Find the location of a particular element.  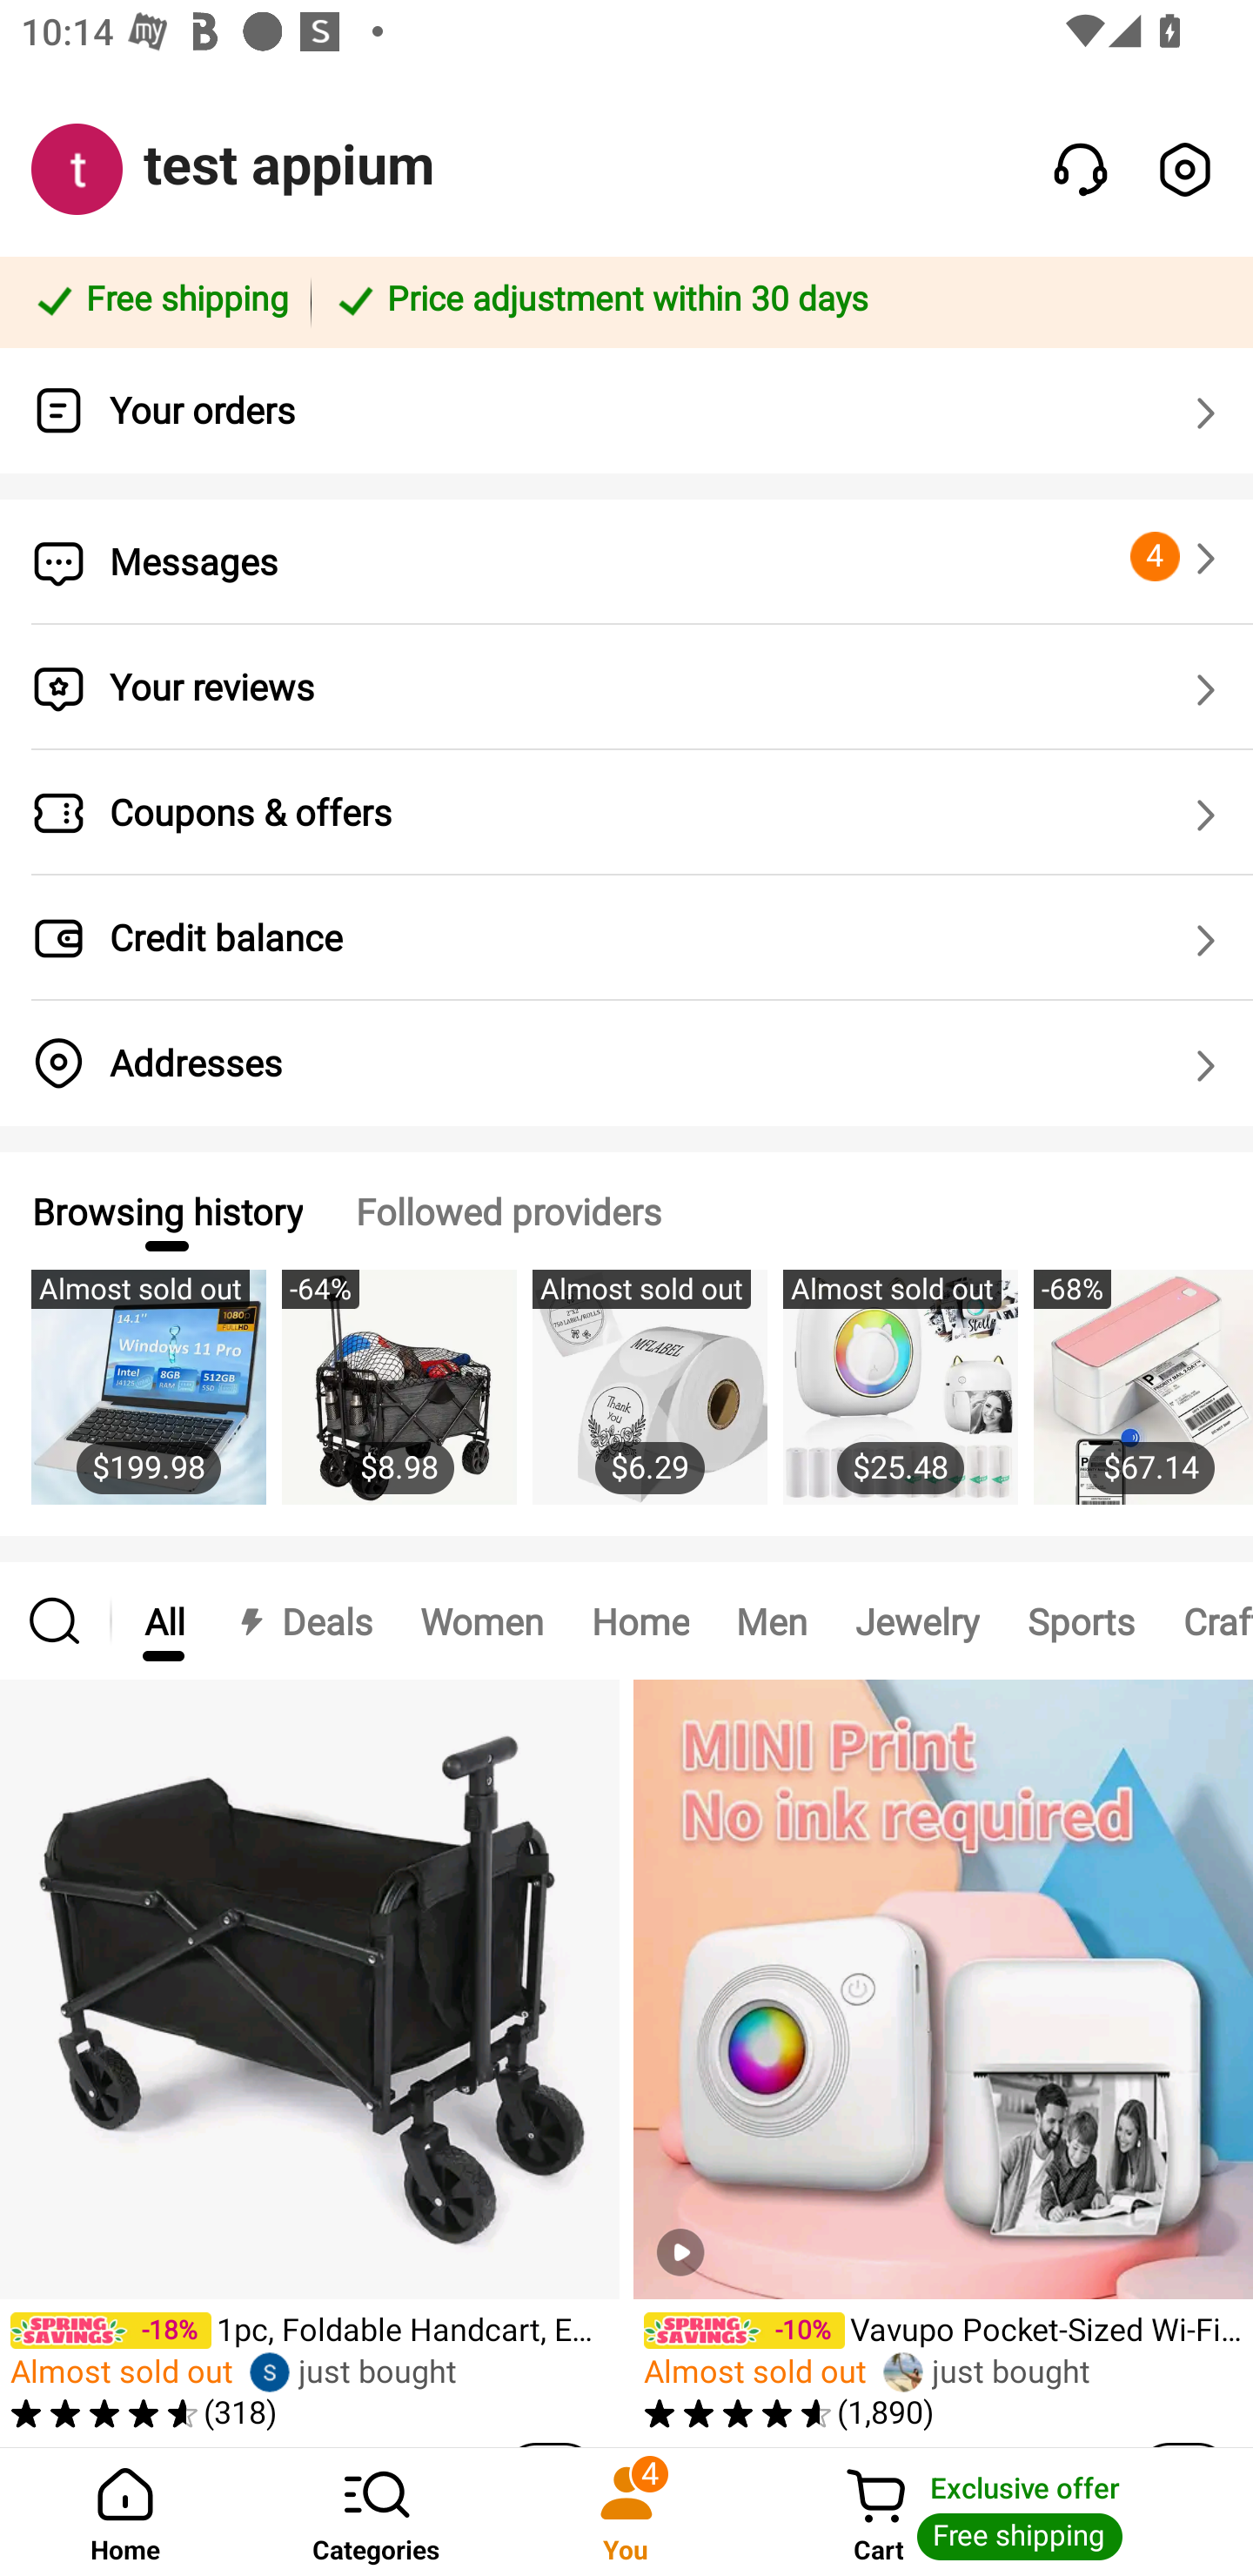

Home is located at coordinates (640, 1620).